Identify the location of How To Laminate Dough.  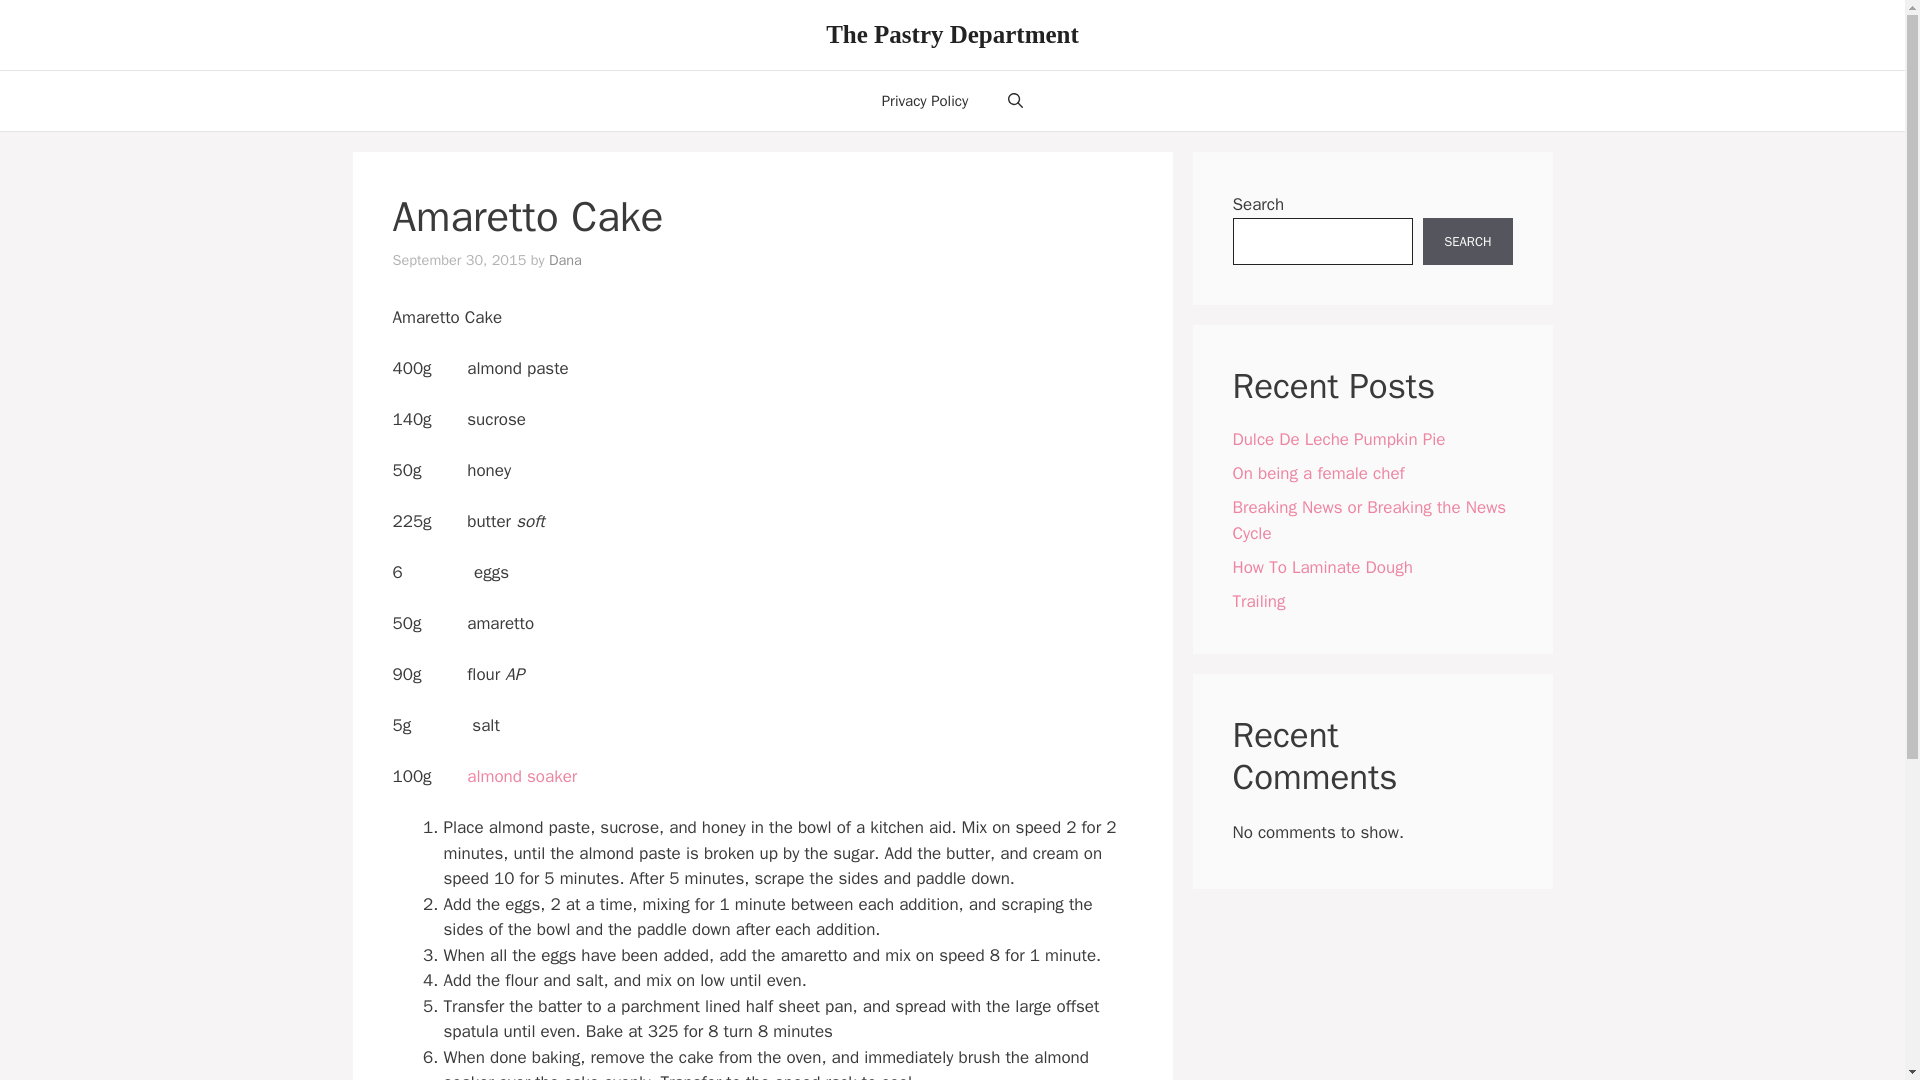
(1322, 566).